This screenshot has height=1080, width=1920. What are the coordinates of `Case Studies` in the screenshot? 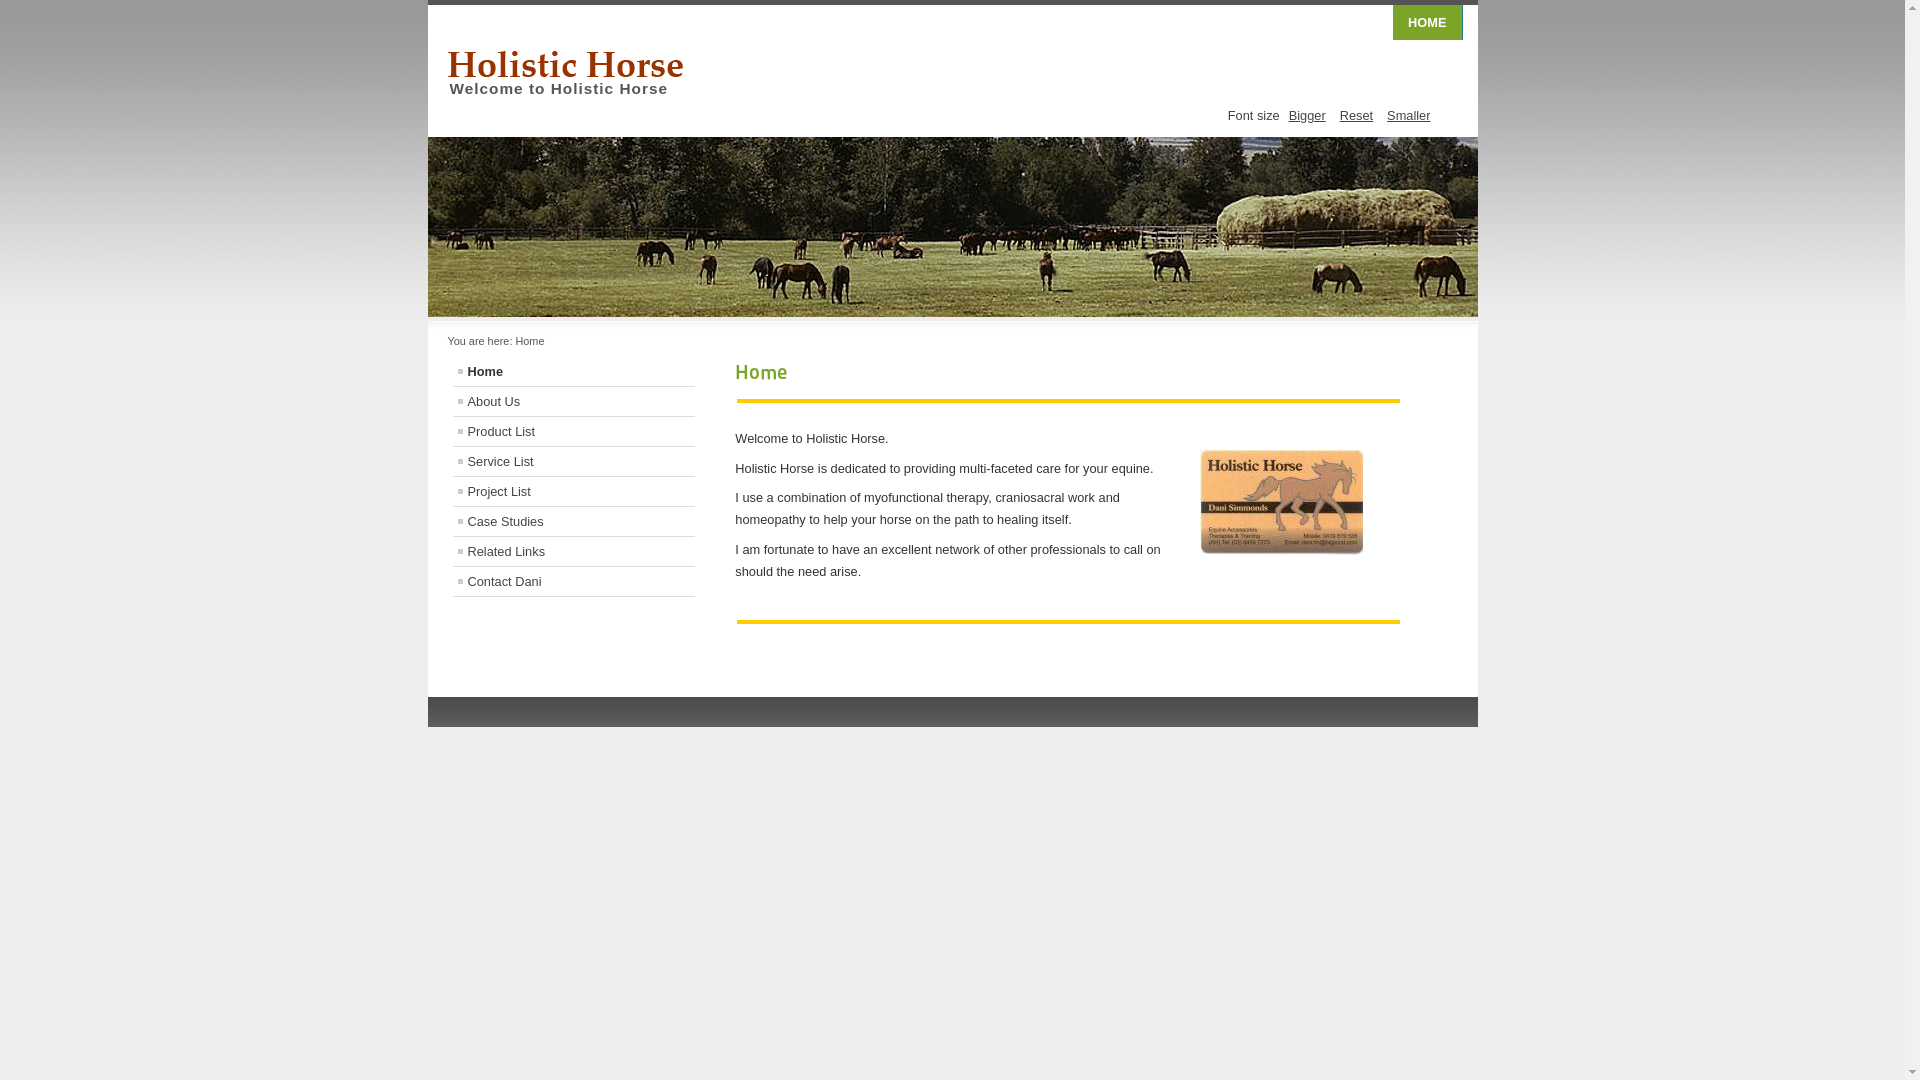 It's located at (574, 522).